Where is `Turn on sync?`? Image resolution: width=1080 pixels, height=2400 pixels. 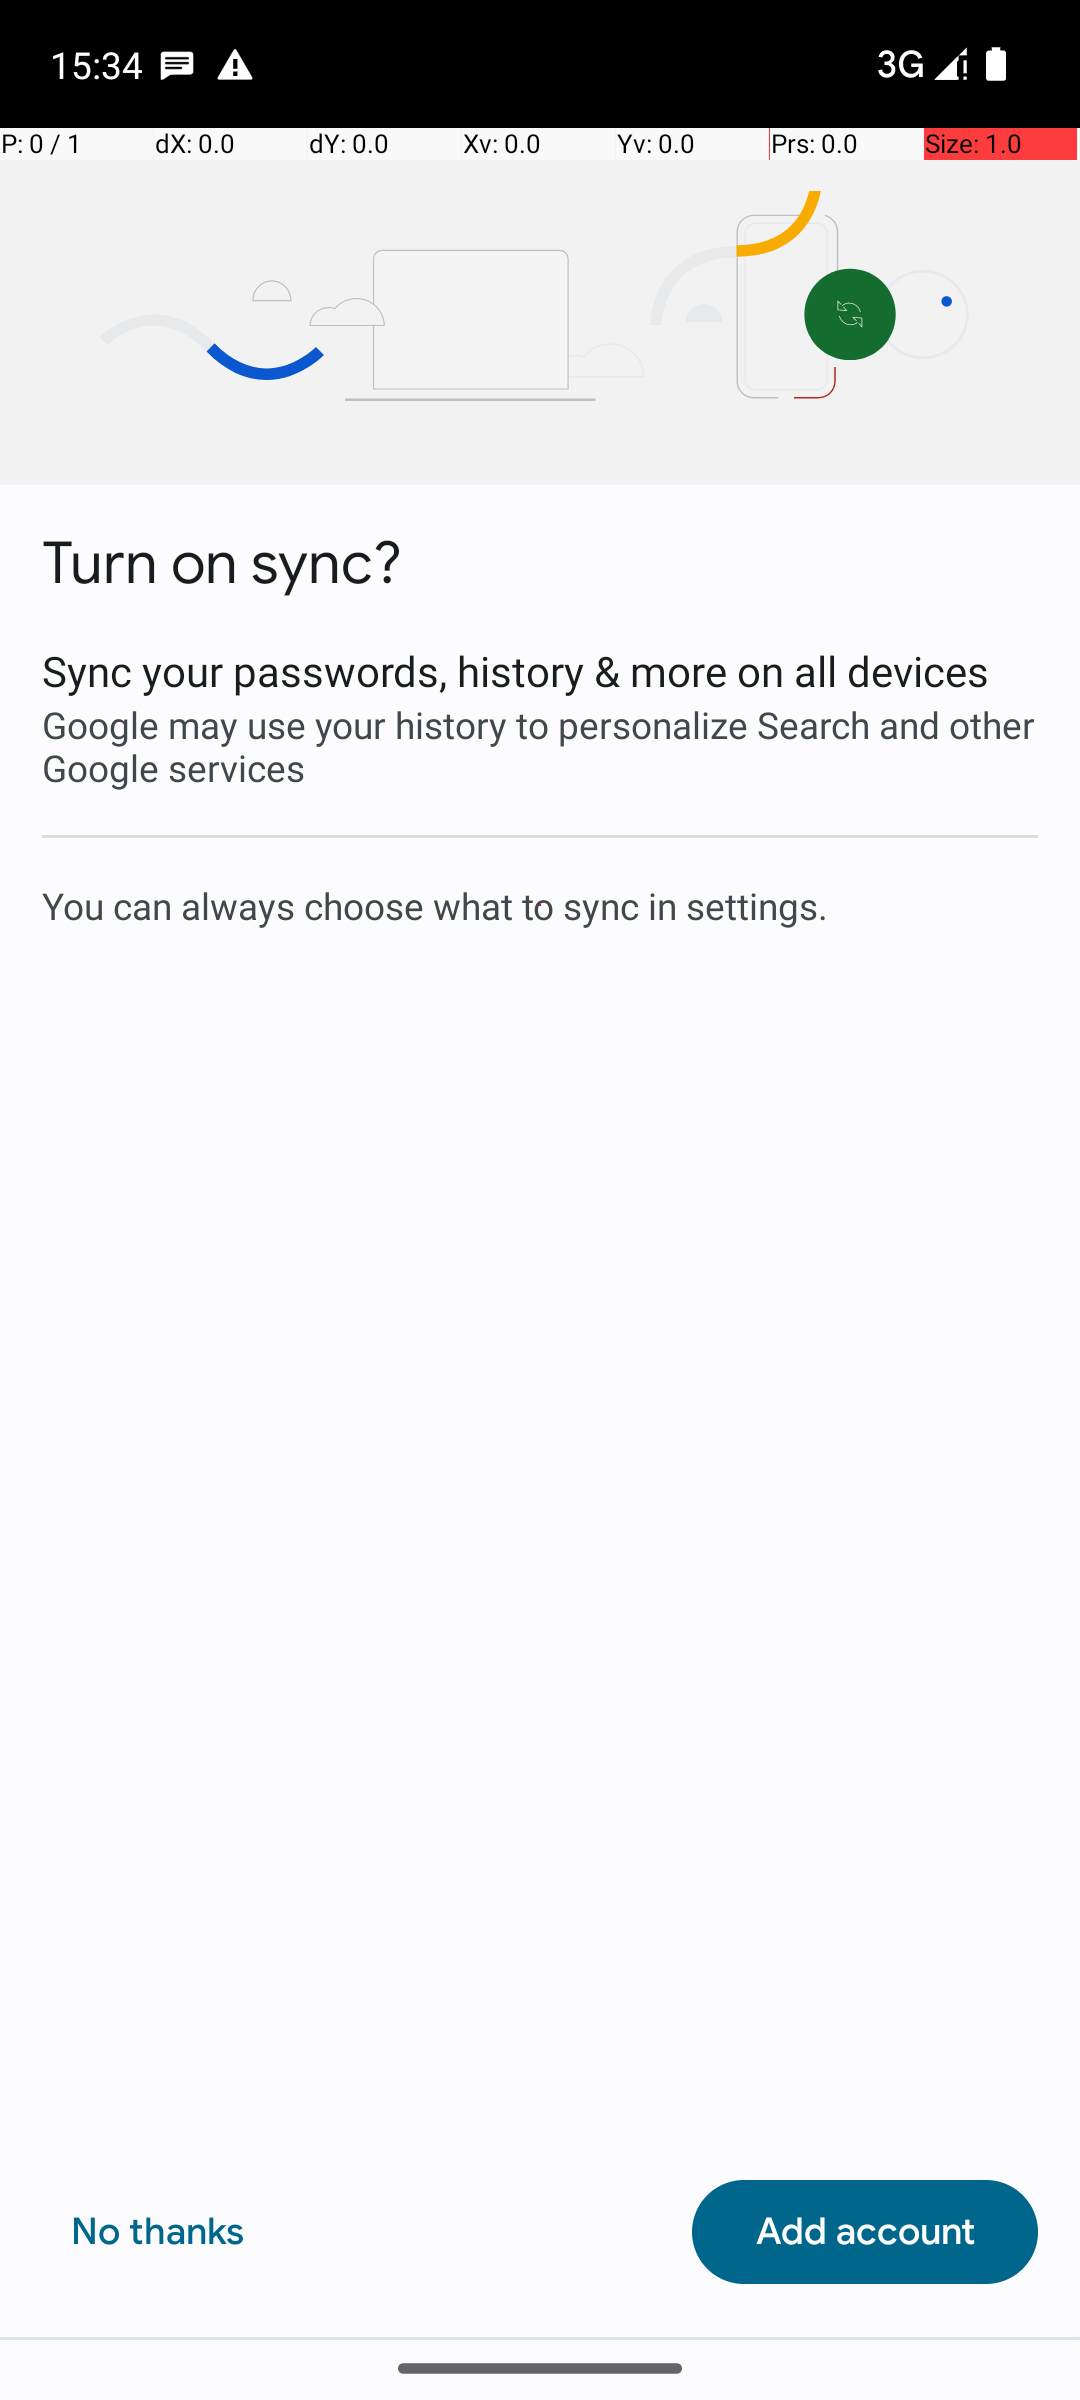
Turn on sync? is located at coordinates (222, 564).